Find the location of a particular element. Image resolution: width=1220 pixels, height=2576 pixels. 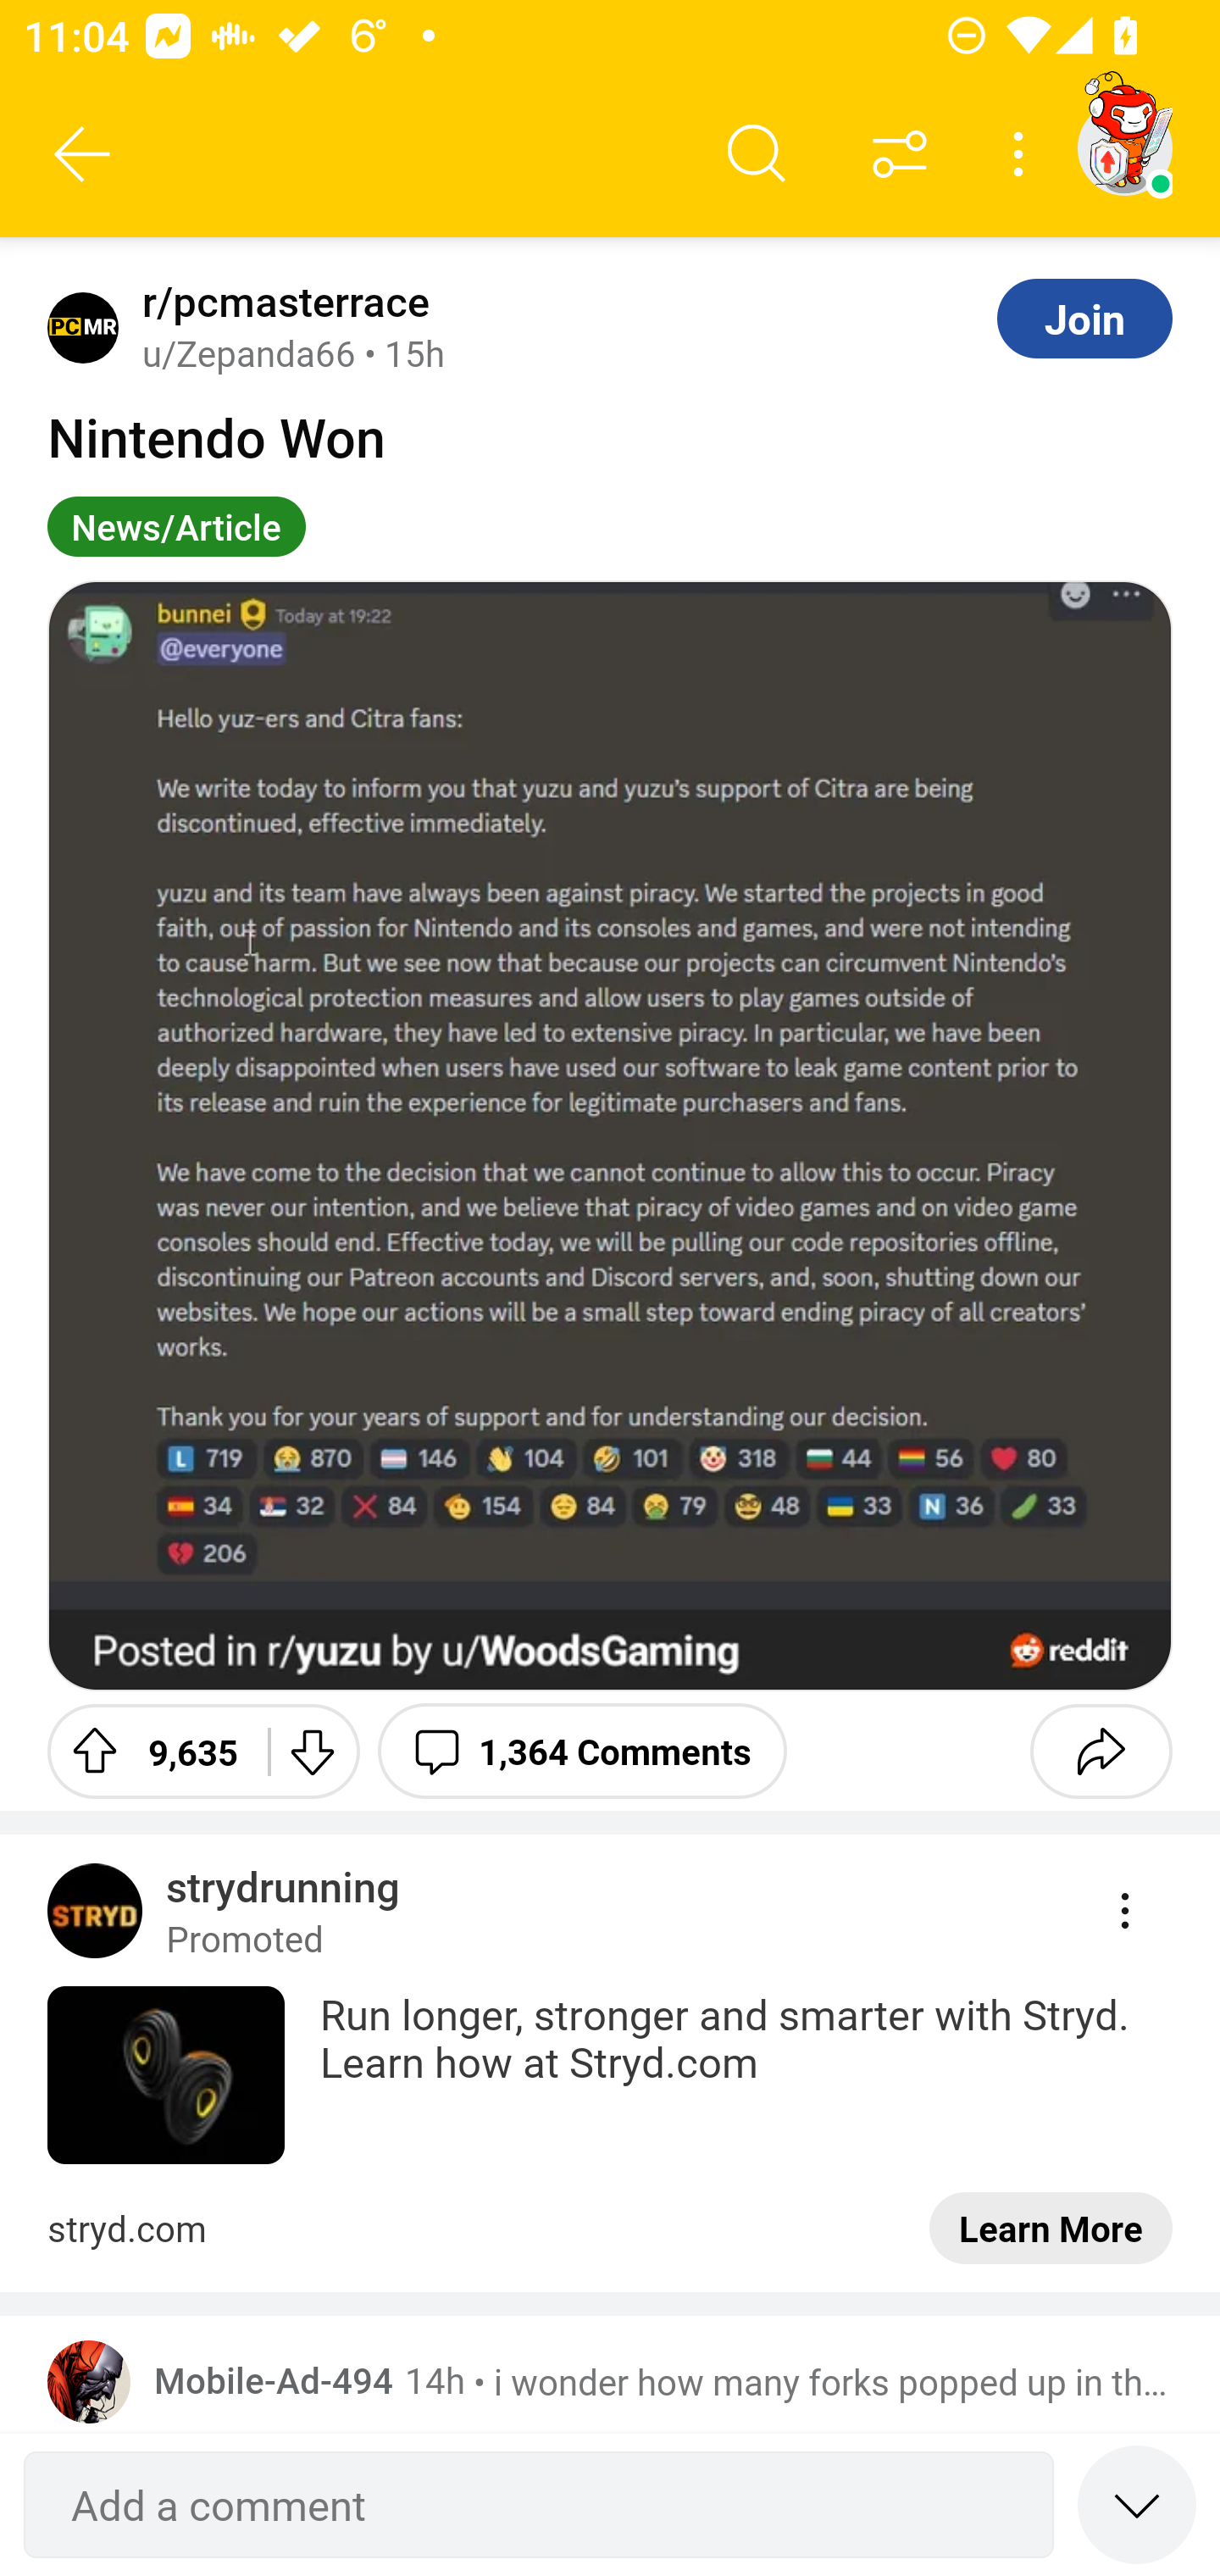

Share is located at coordinates (1101, 1752).